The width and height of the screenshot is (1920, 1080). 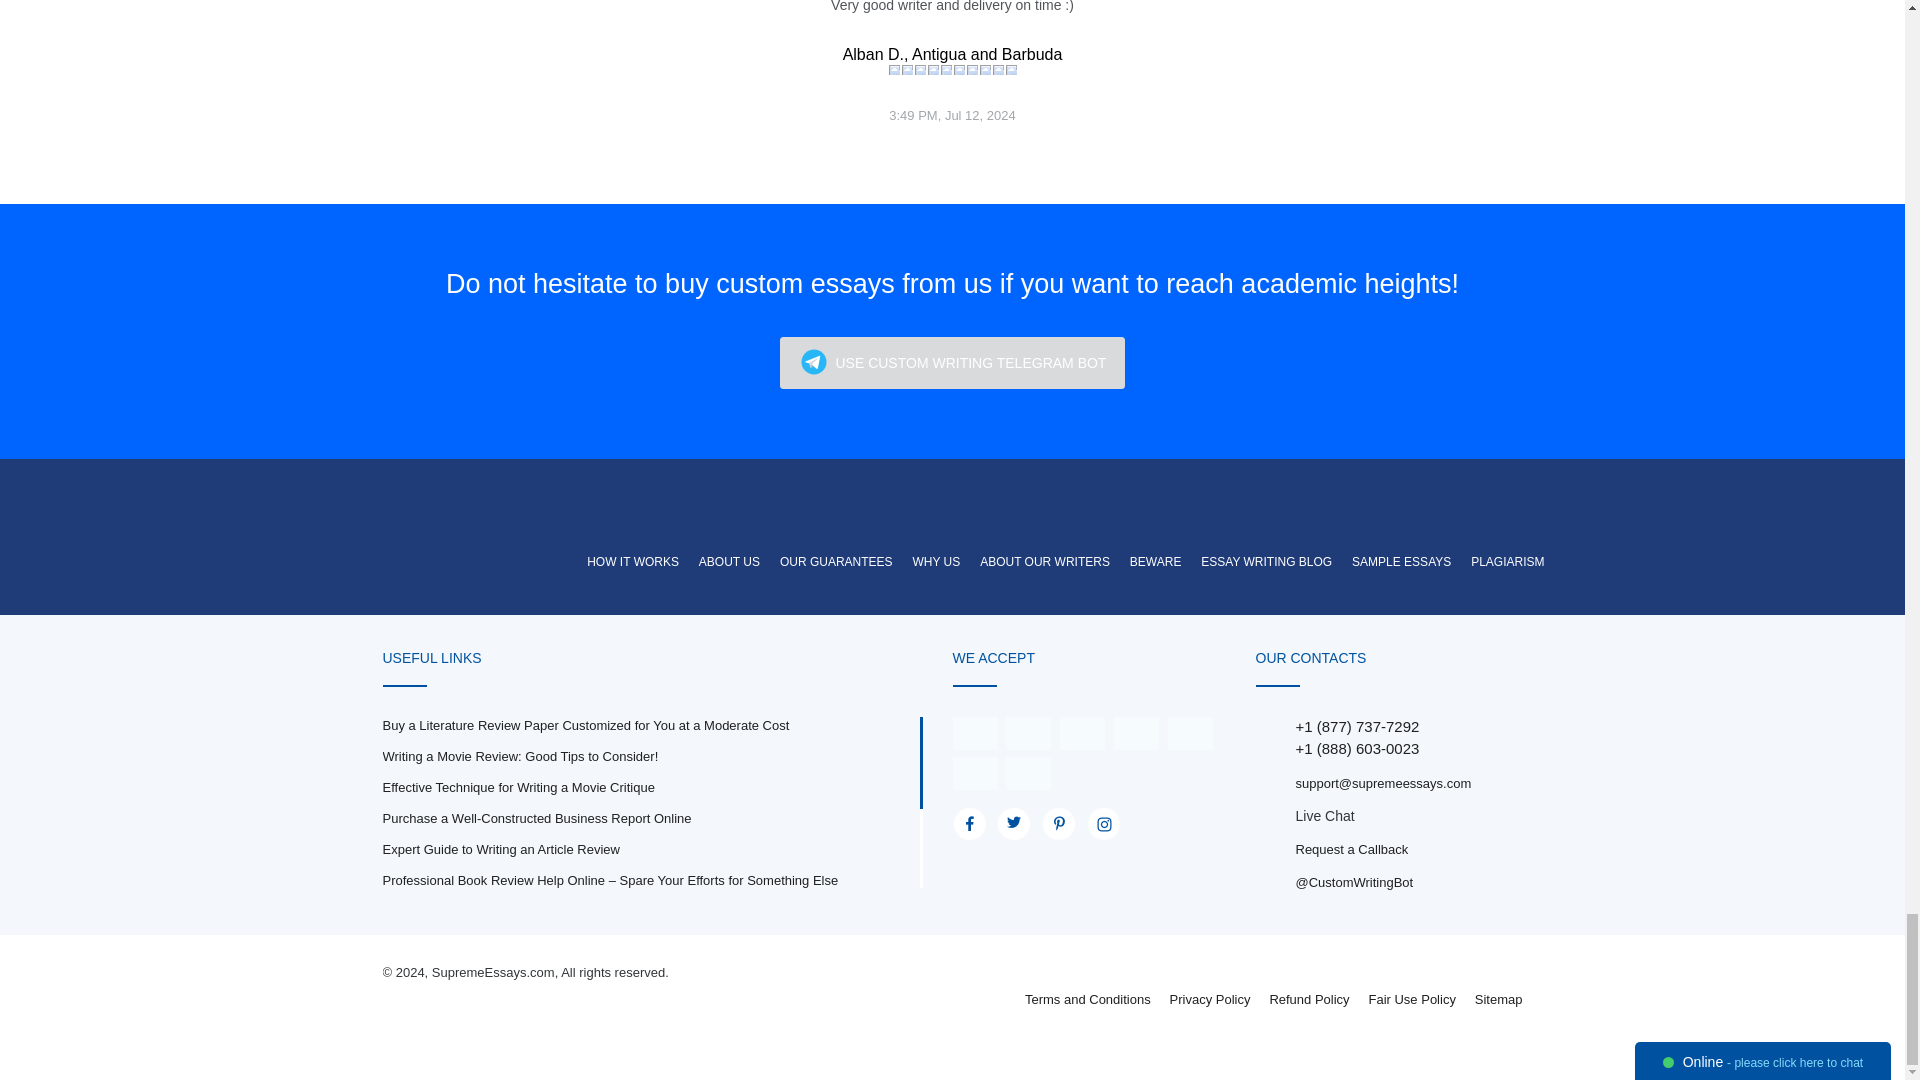 What do you see at coordinates (1028, 732) in the screenshot?
I see `Credit and debit cards by MasterCard` at bounding box center [1028, 732].